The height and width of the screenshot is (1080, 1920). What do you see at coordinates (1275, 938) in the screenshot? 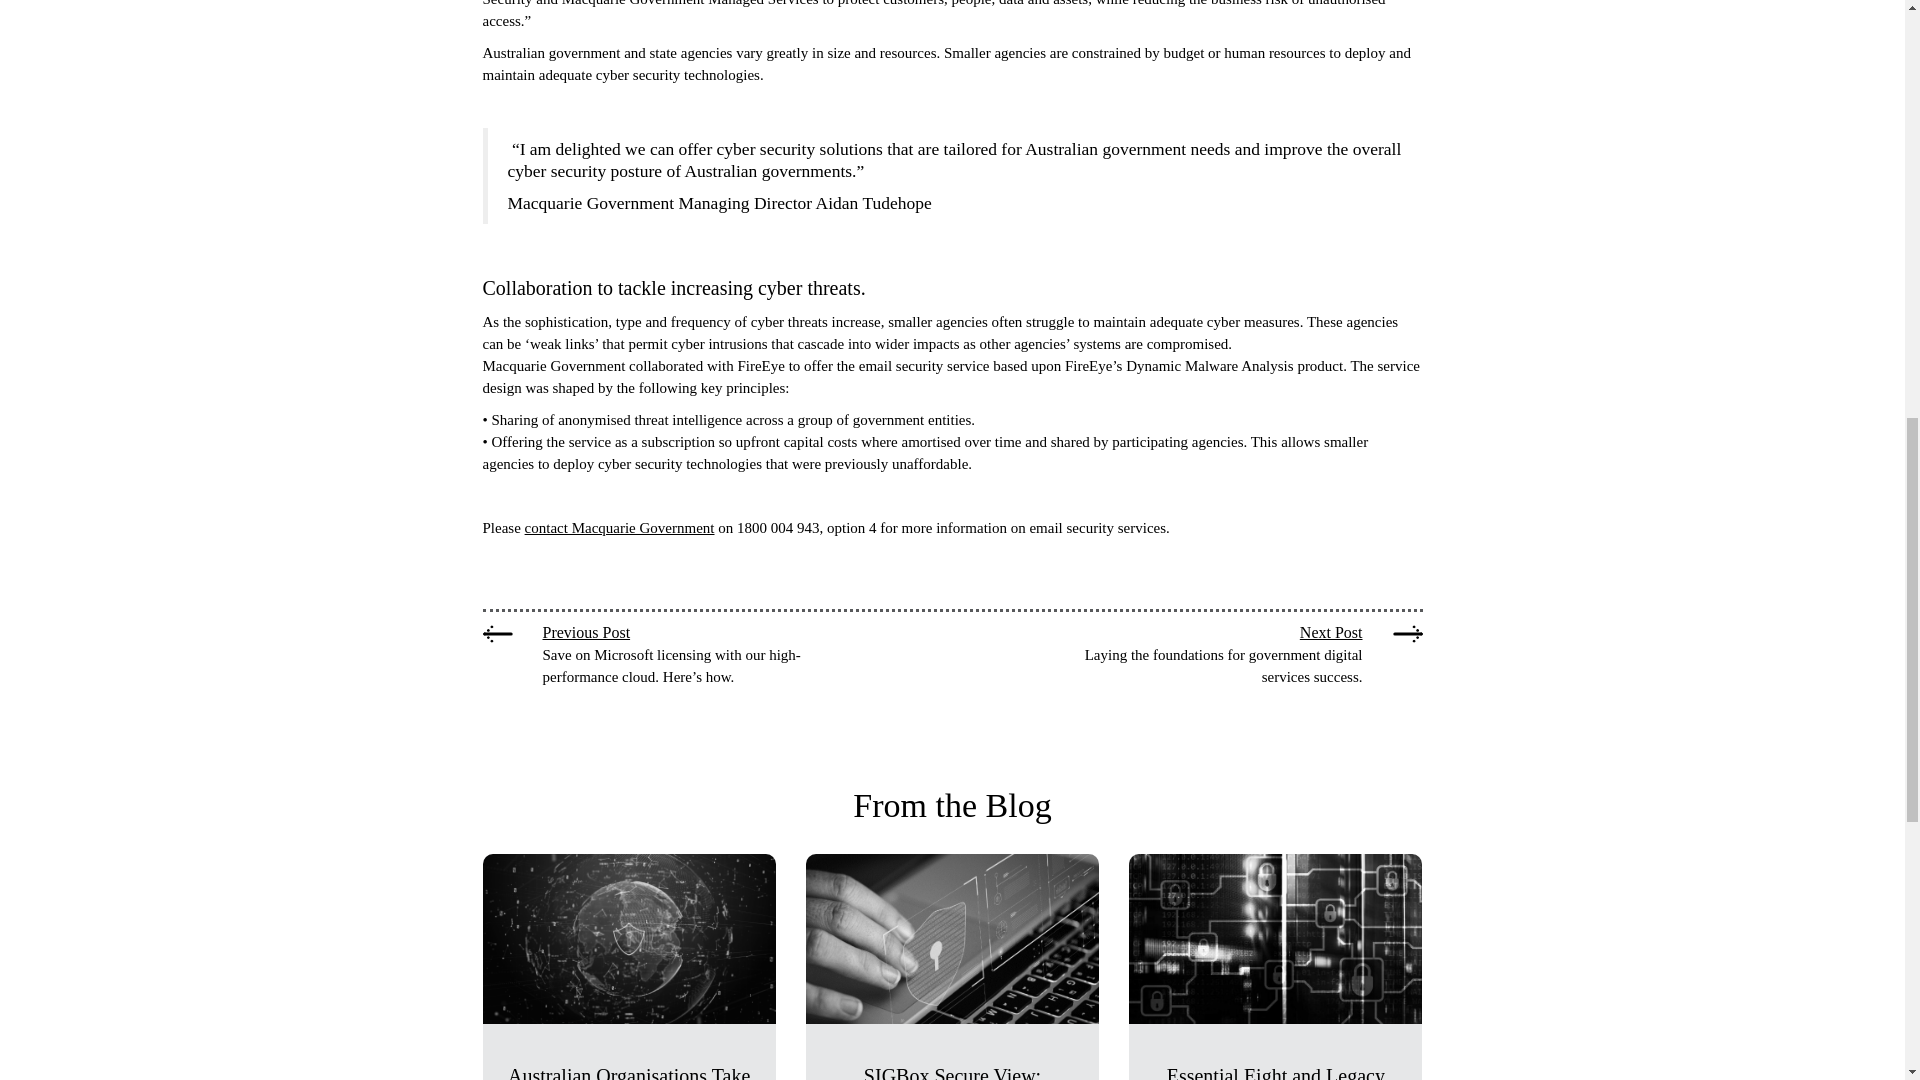
I see `essential-8-legacy-systems-image` at bounding box center [1275, 938].